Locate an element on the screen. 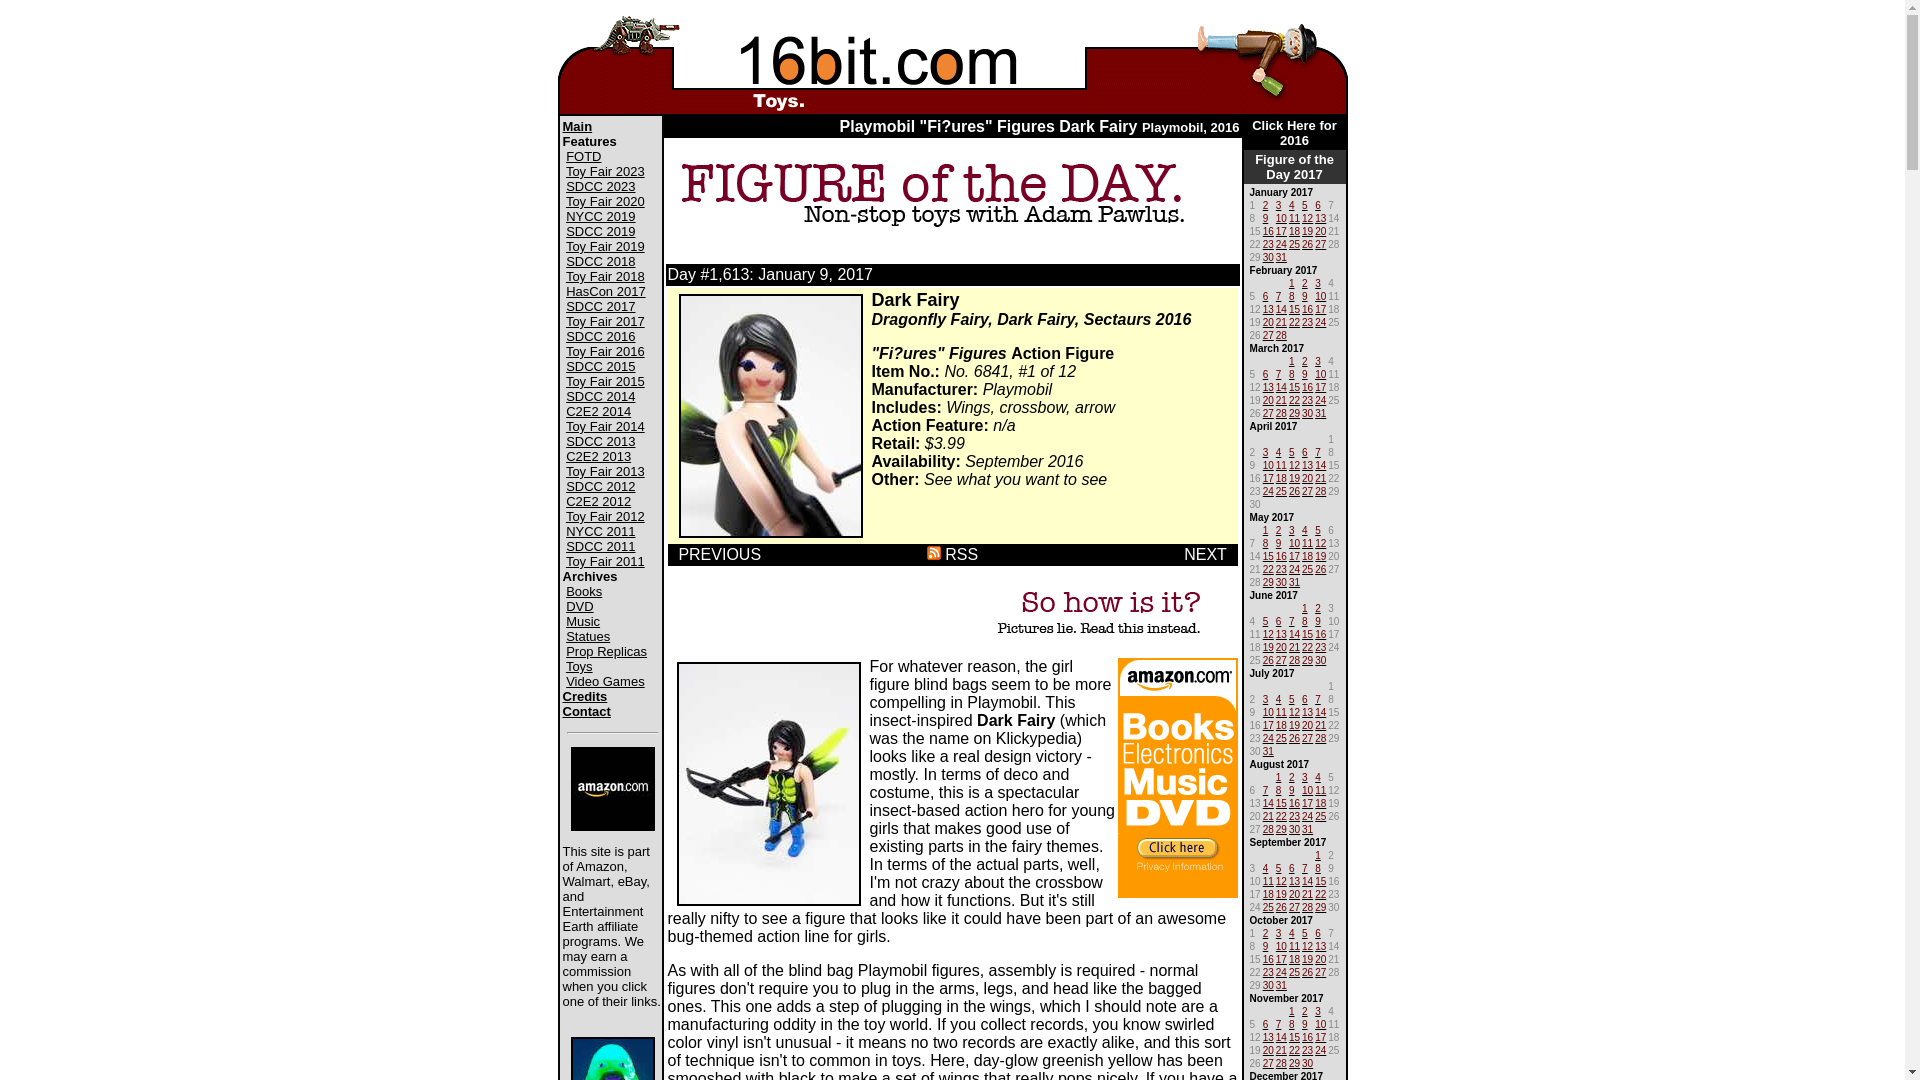 This screenshot has height=1080, width=1920. 14 is located at coordinates (1282, 1036).